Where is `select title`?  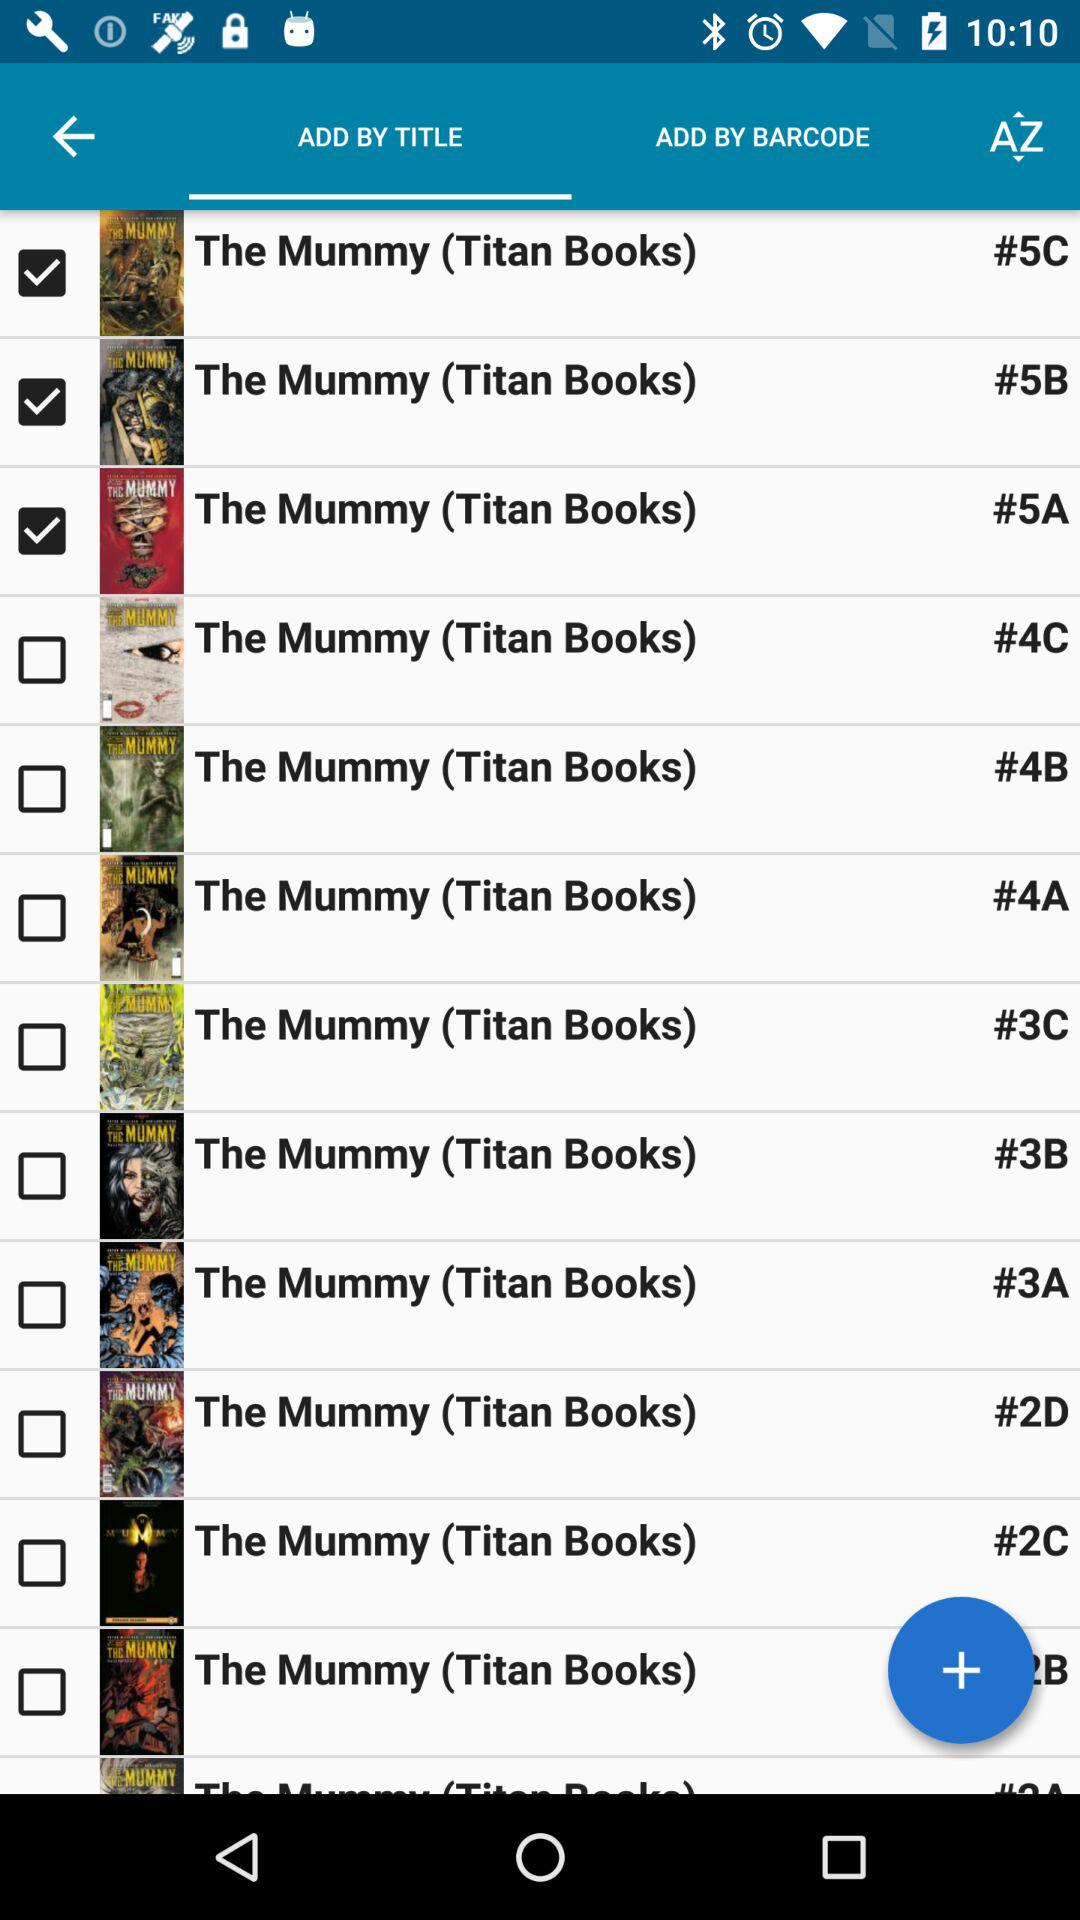 select title is located at coordinates (50, 402).